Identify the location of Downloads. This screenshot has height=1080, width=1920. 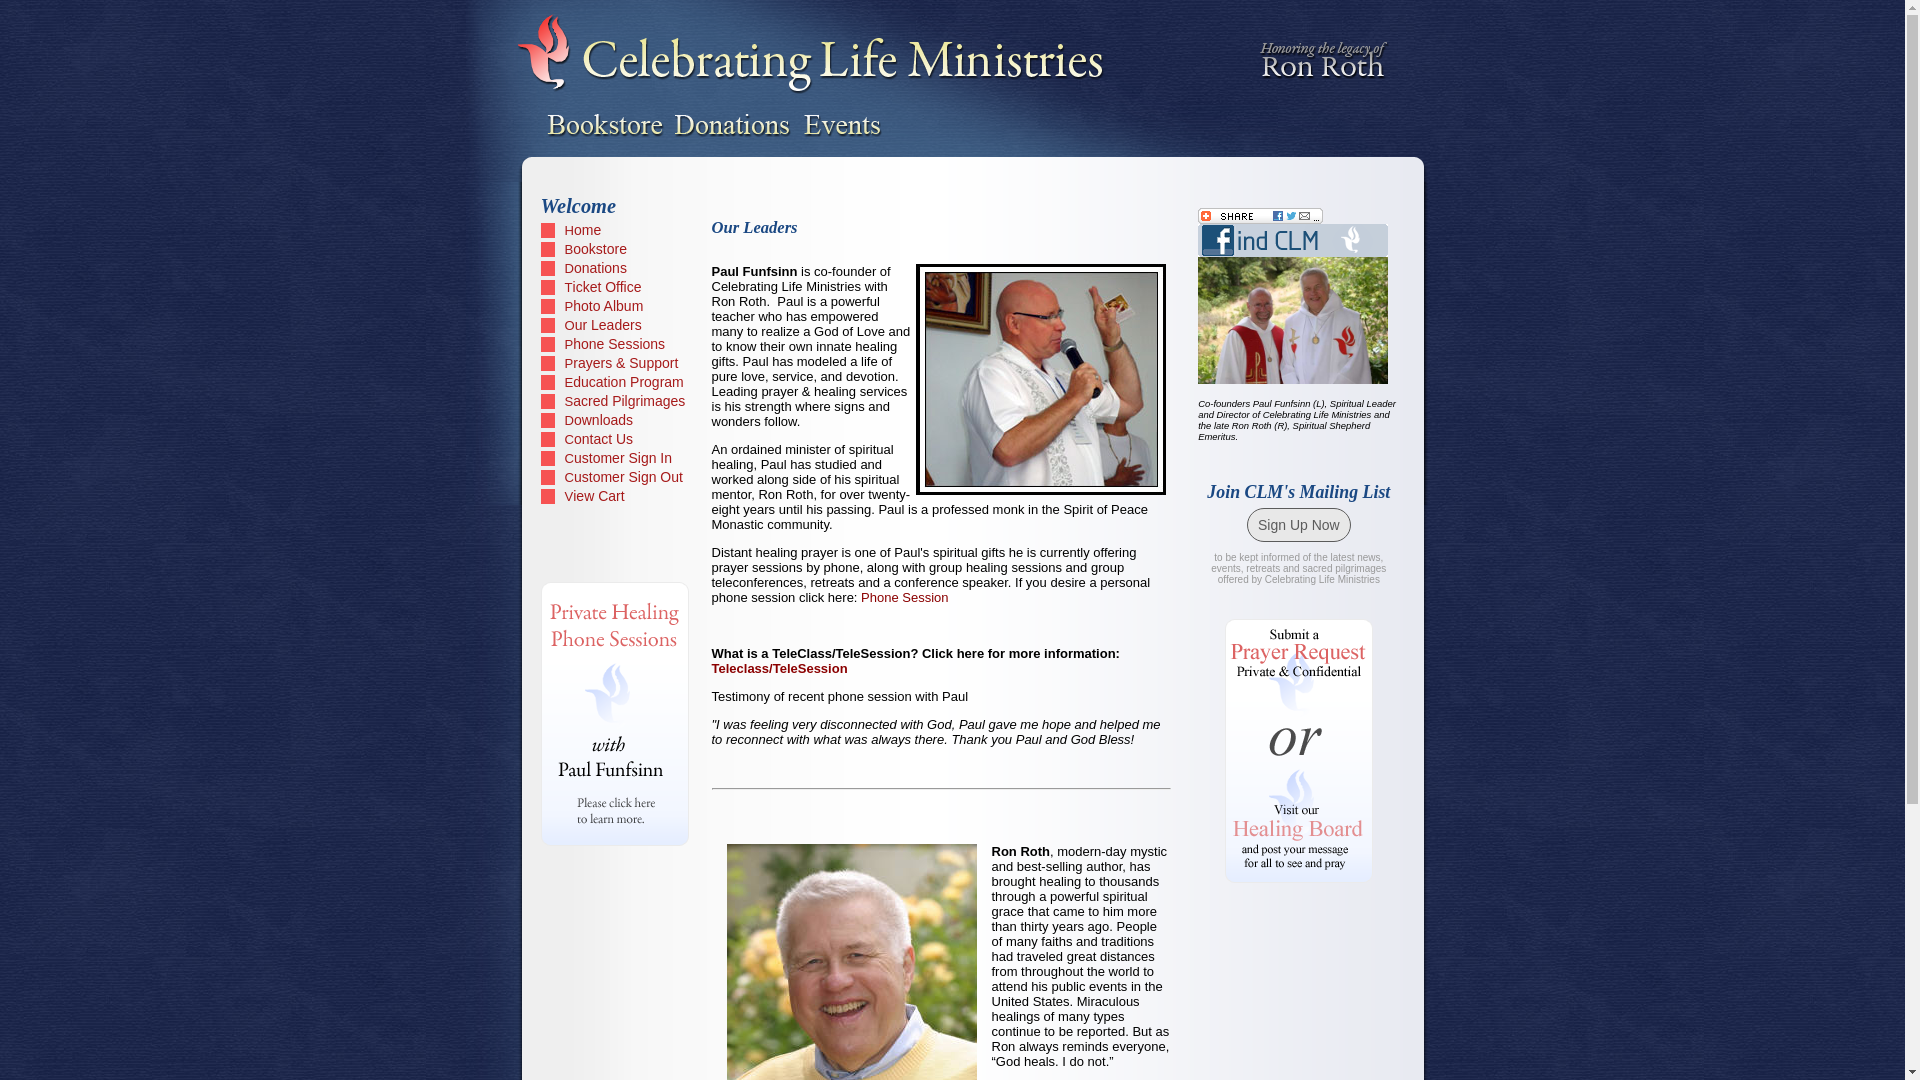
(616, 420).